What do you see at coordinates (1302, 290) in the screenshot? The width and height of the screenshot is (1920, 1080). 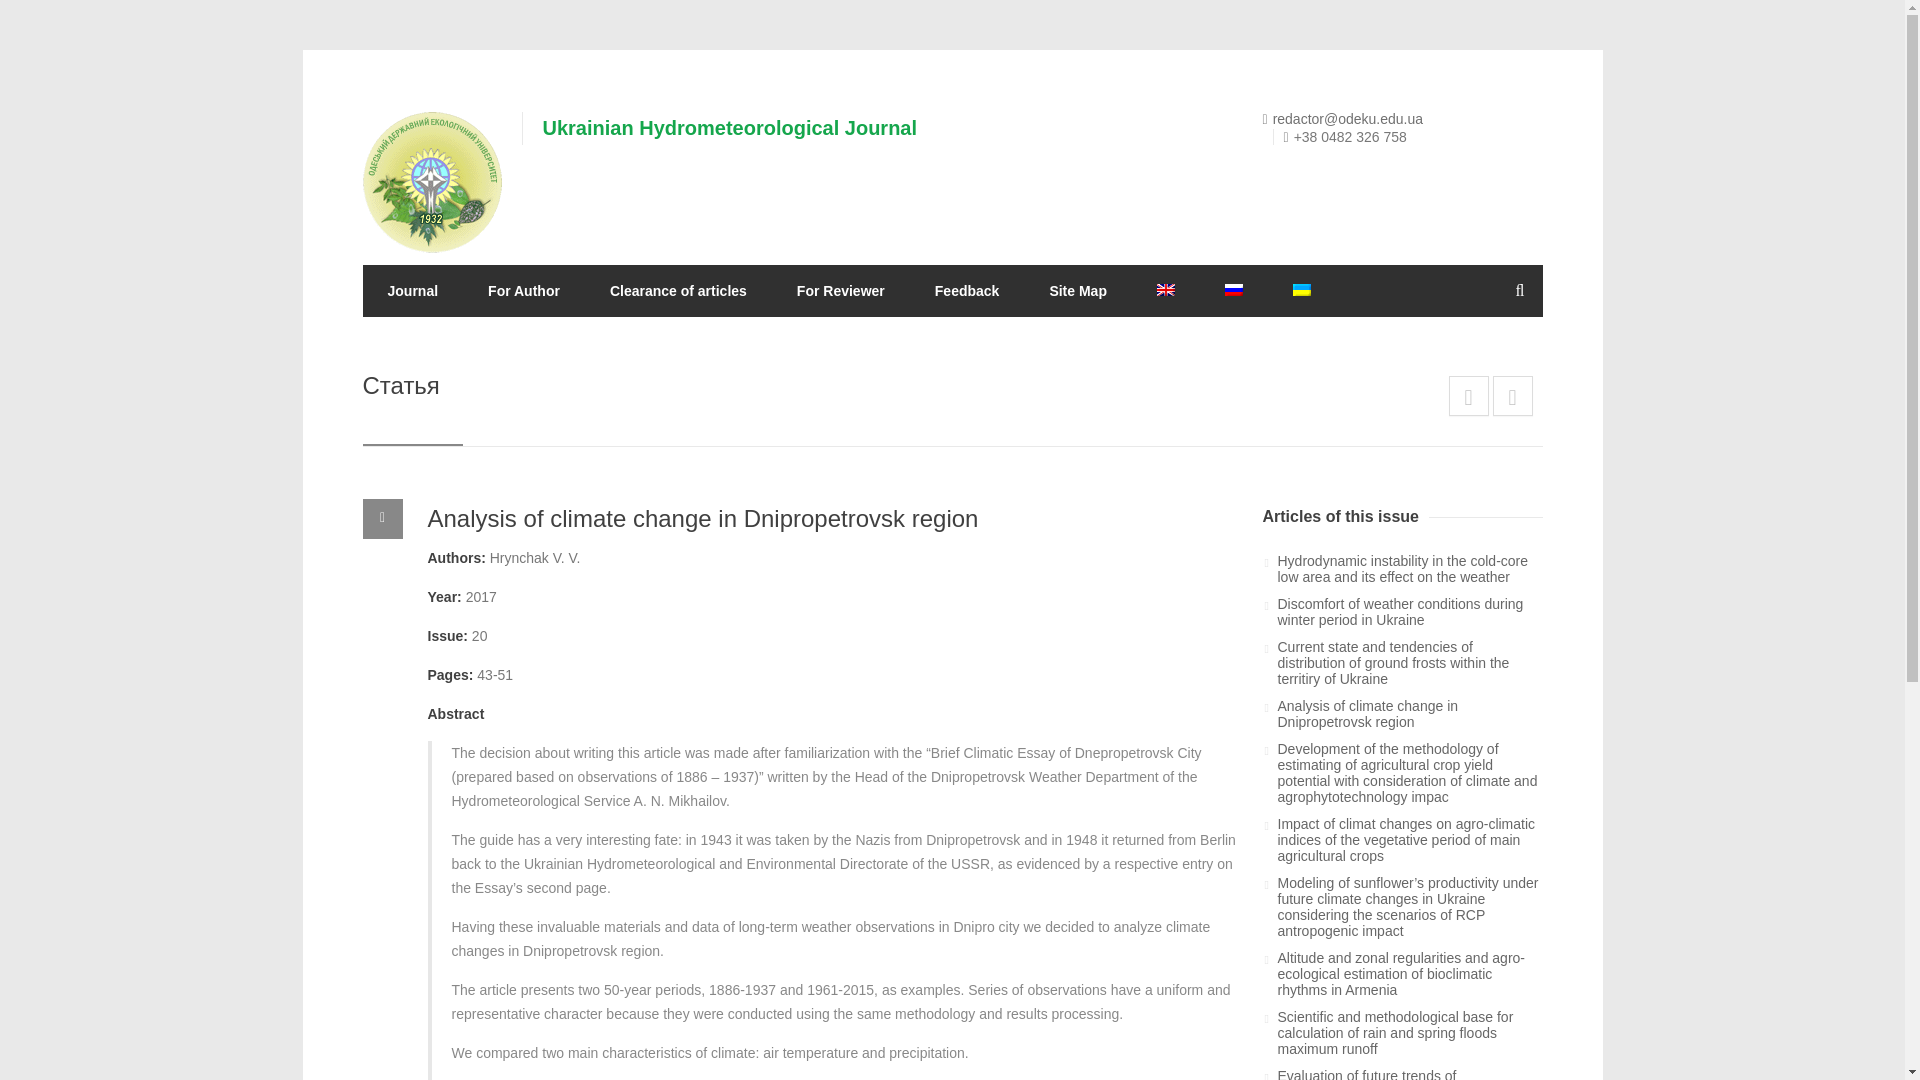 I see `Ukrainian` at bounding box center [1302, 290].